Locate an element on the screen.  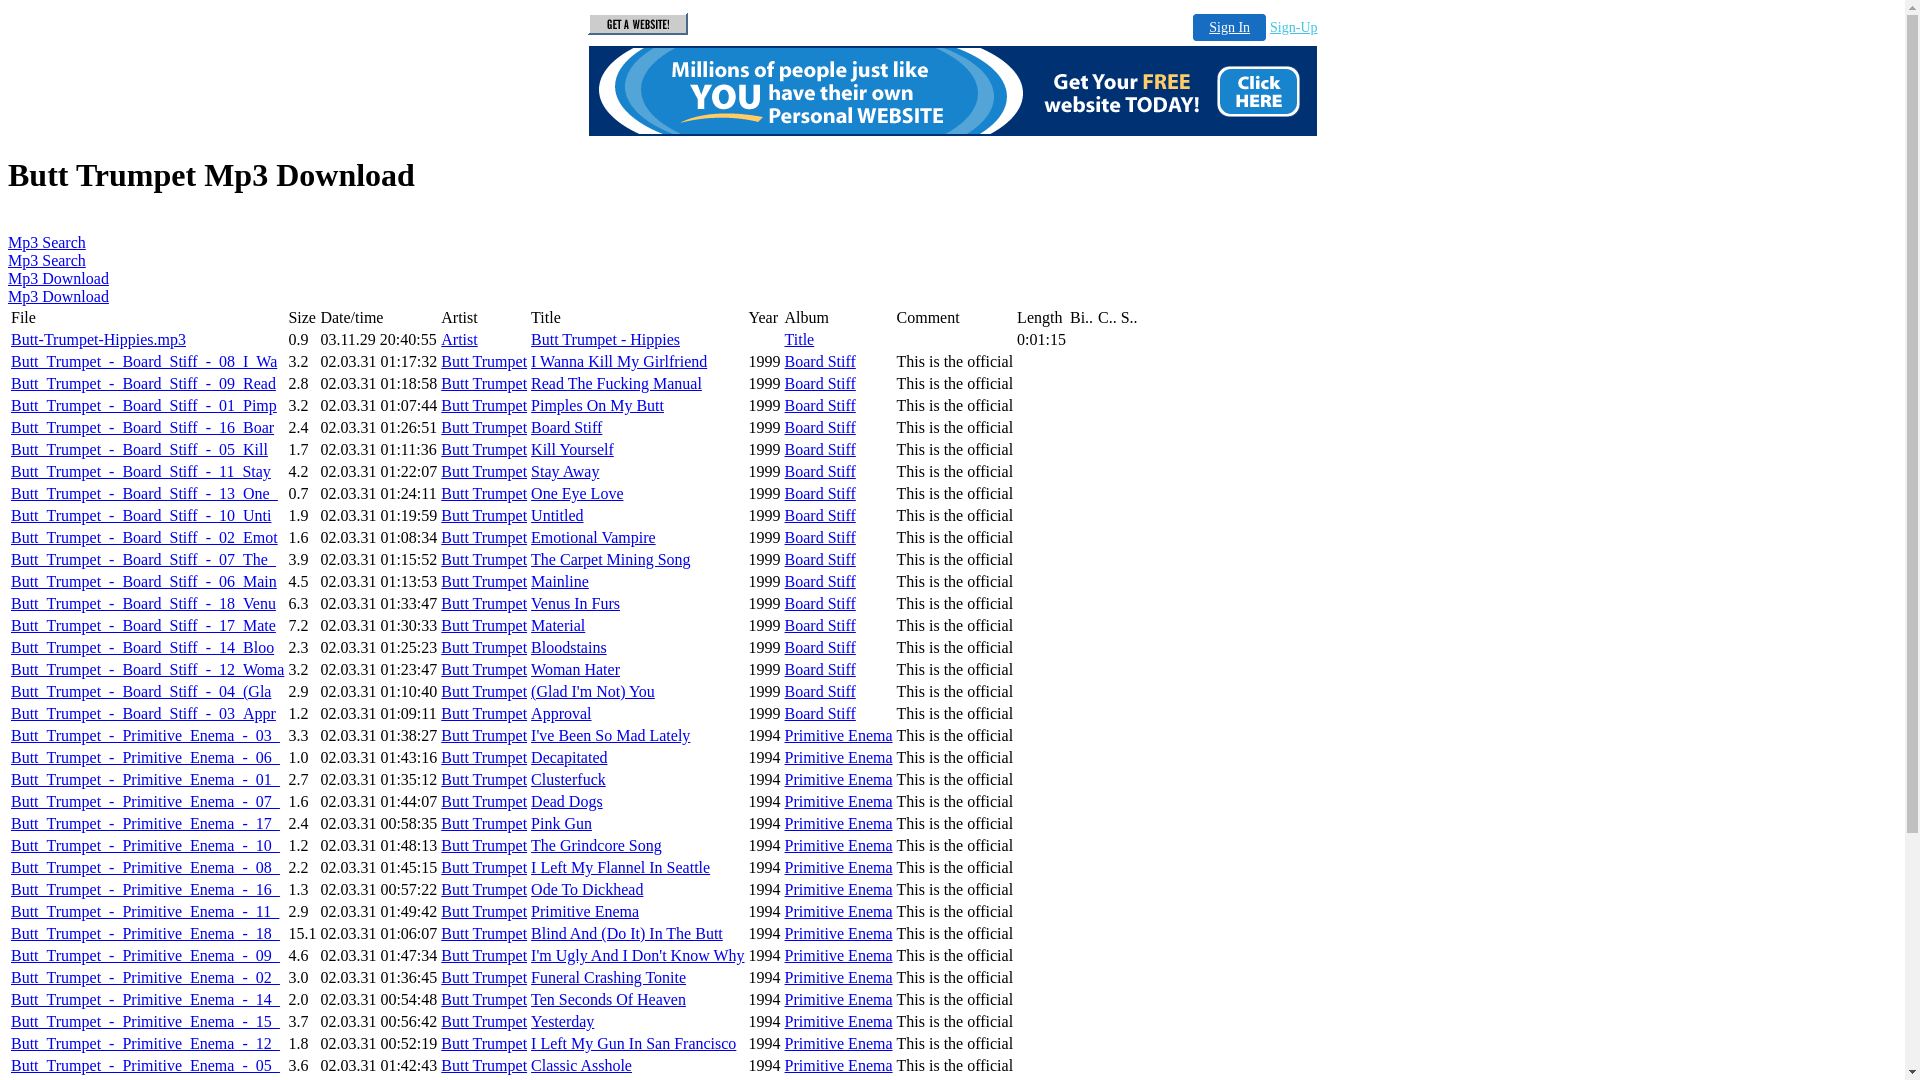
Board Stiff is located at coordinates (820, 714).